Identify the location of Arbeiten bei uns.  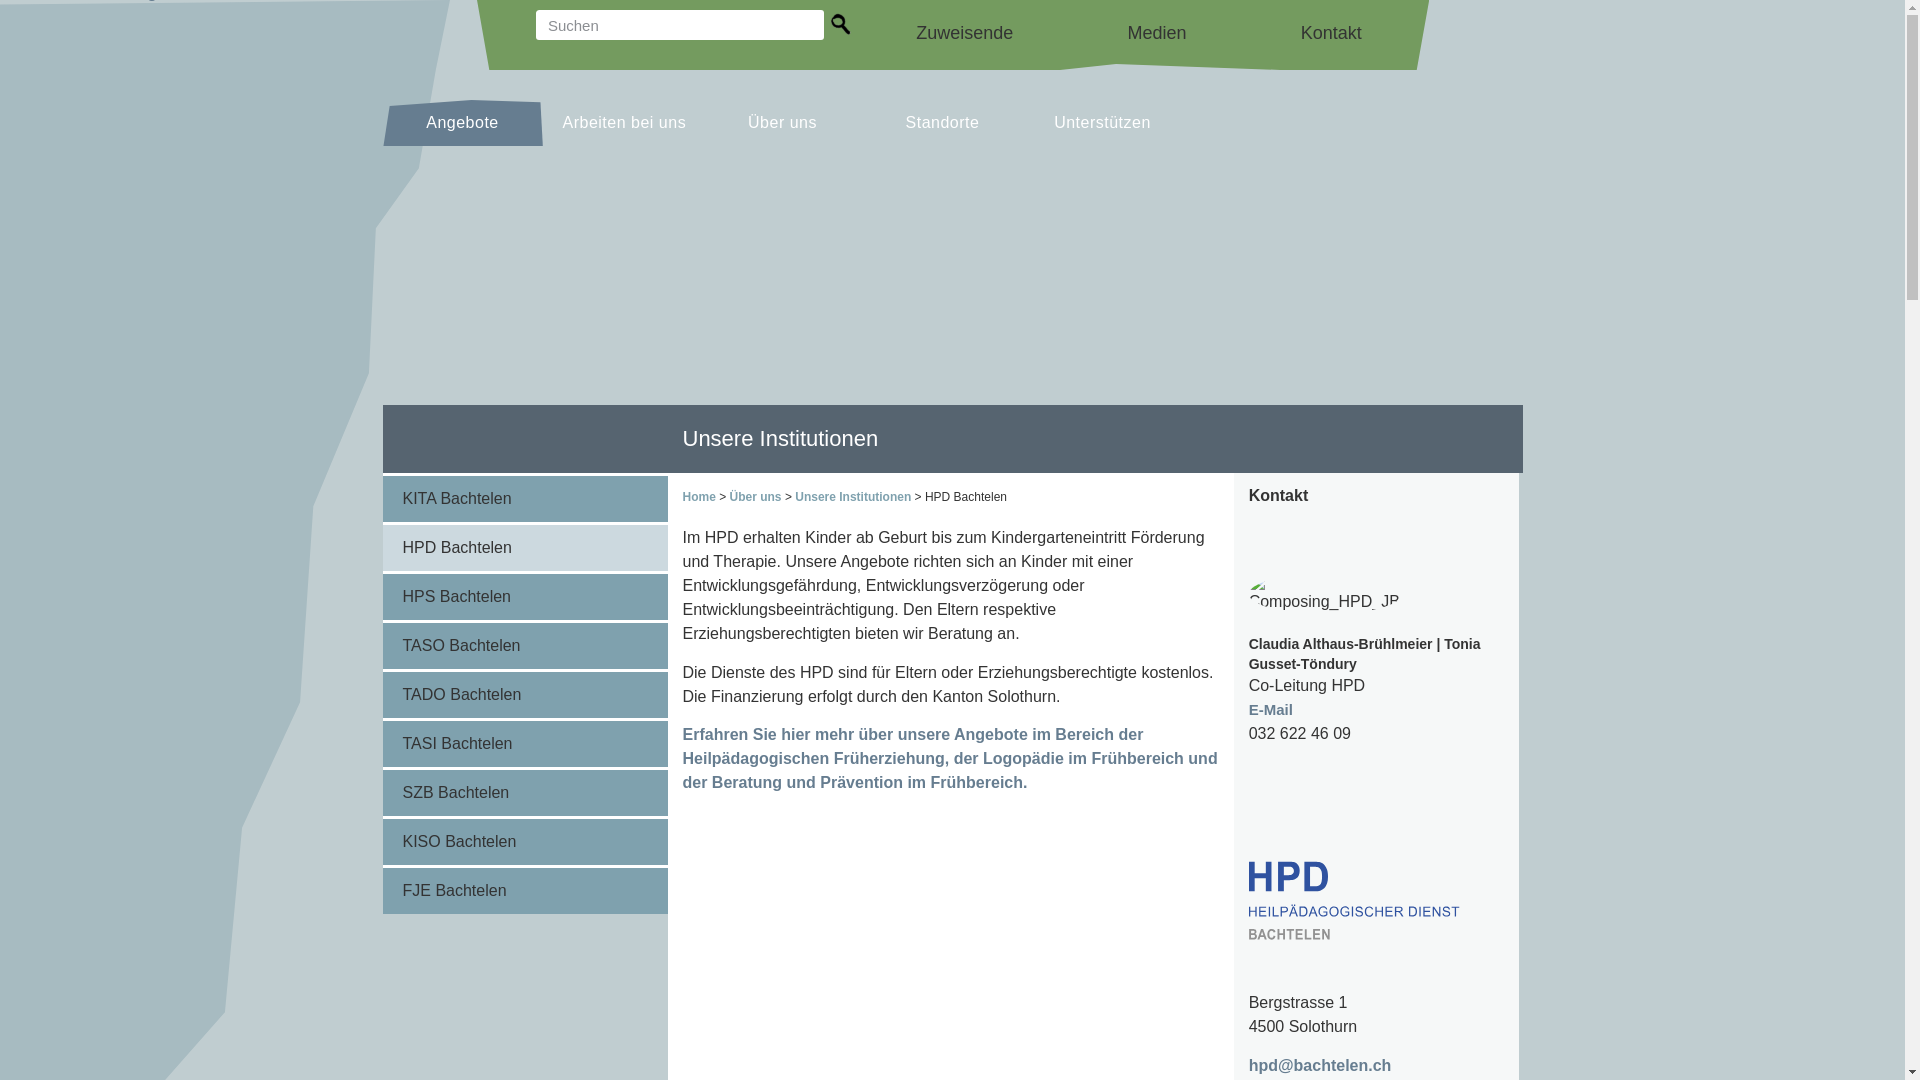
(624, 123).